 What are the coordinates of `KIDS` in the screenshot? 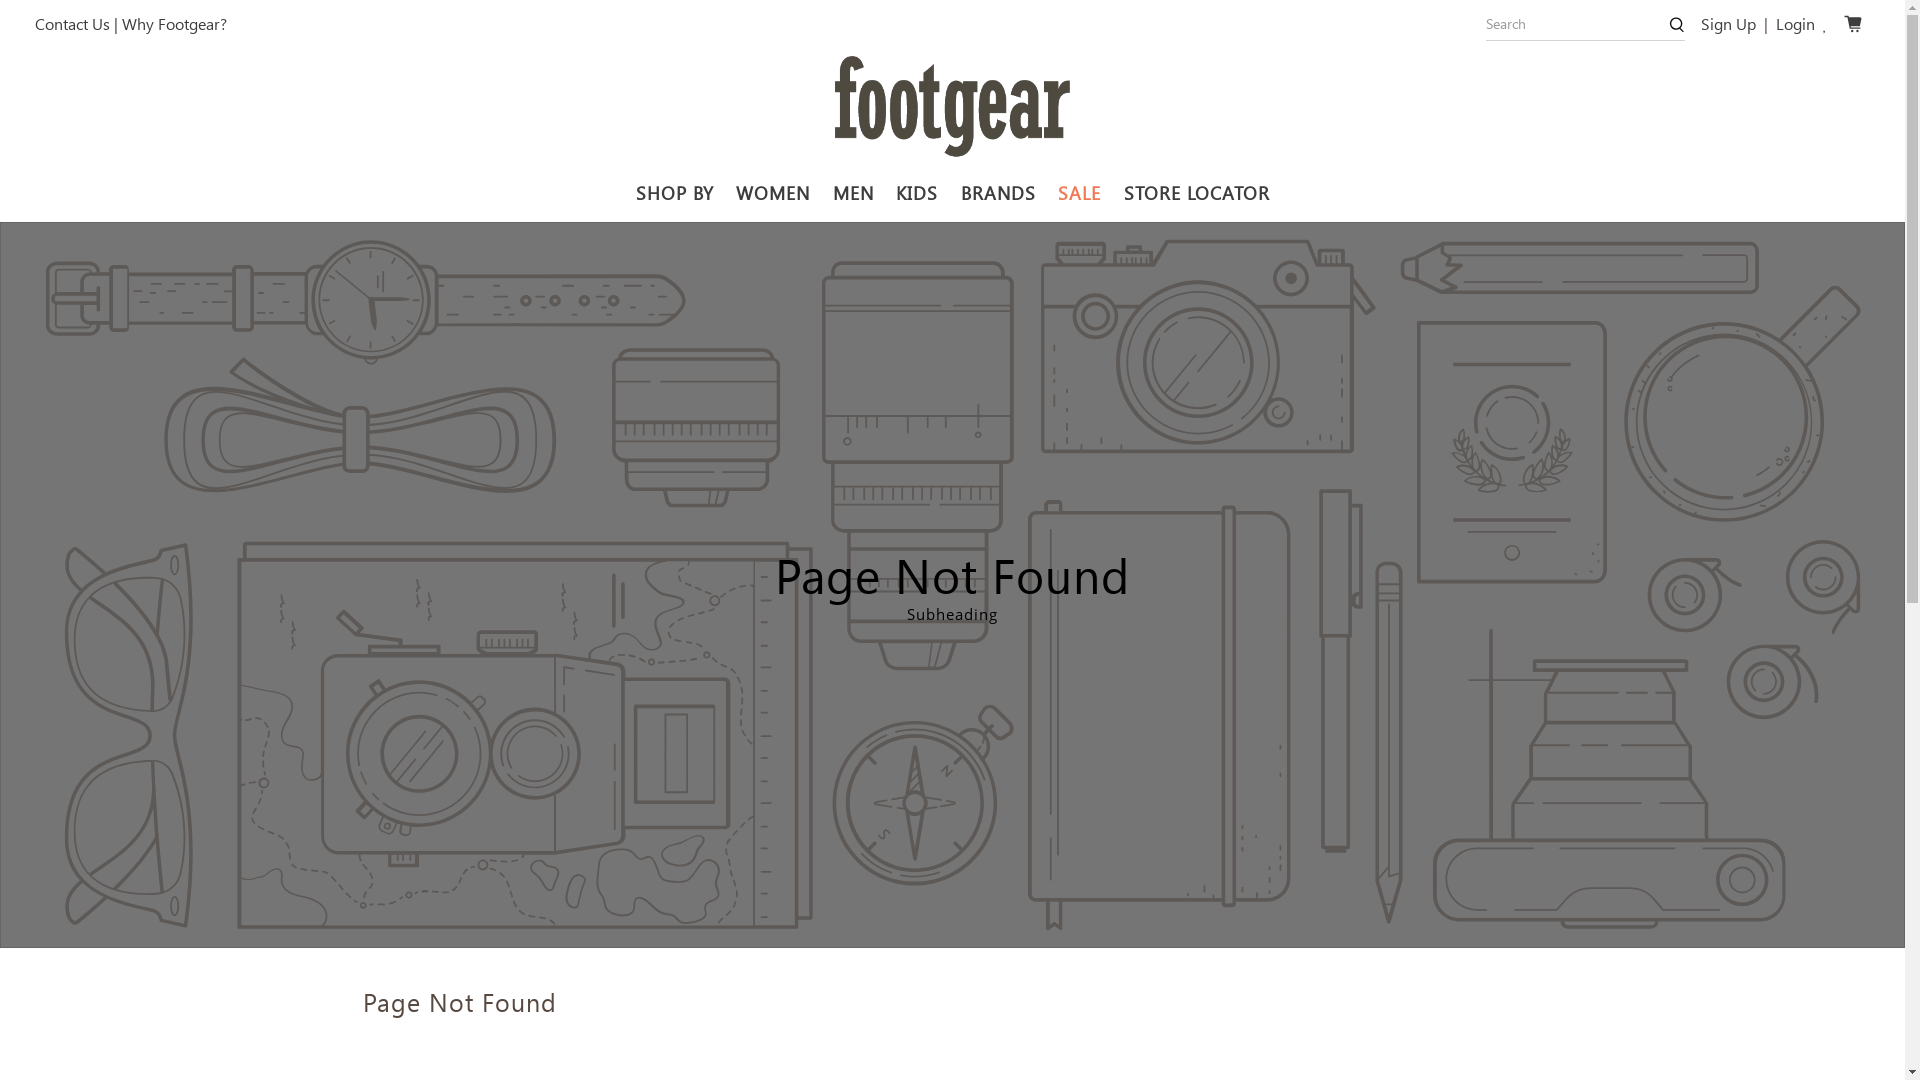 It's located at (918, 194).